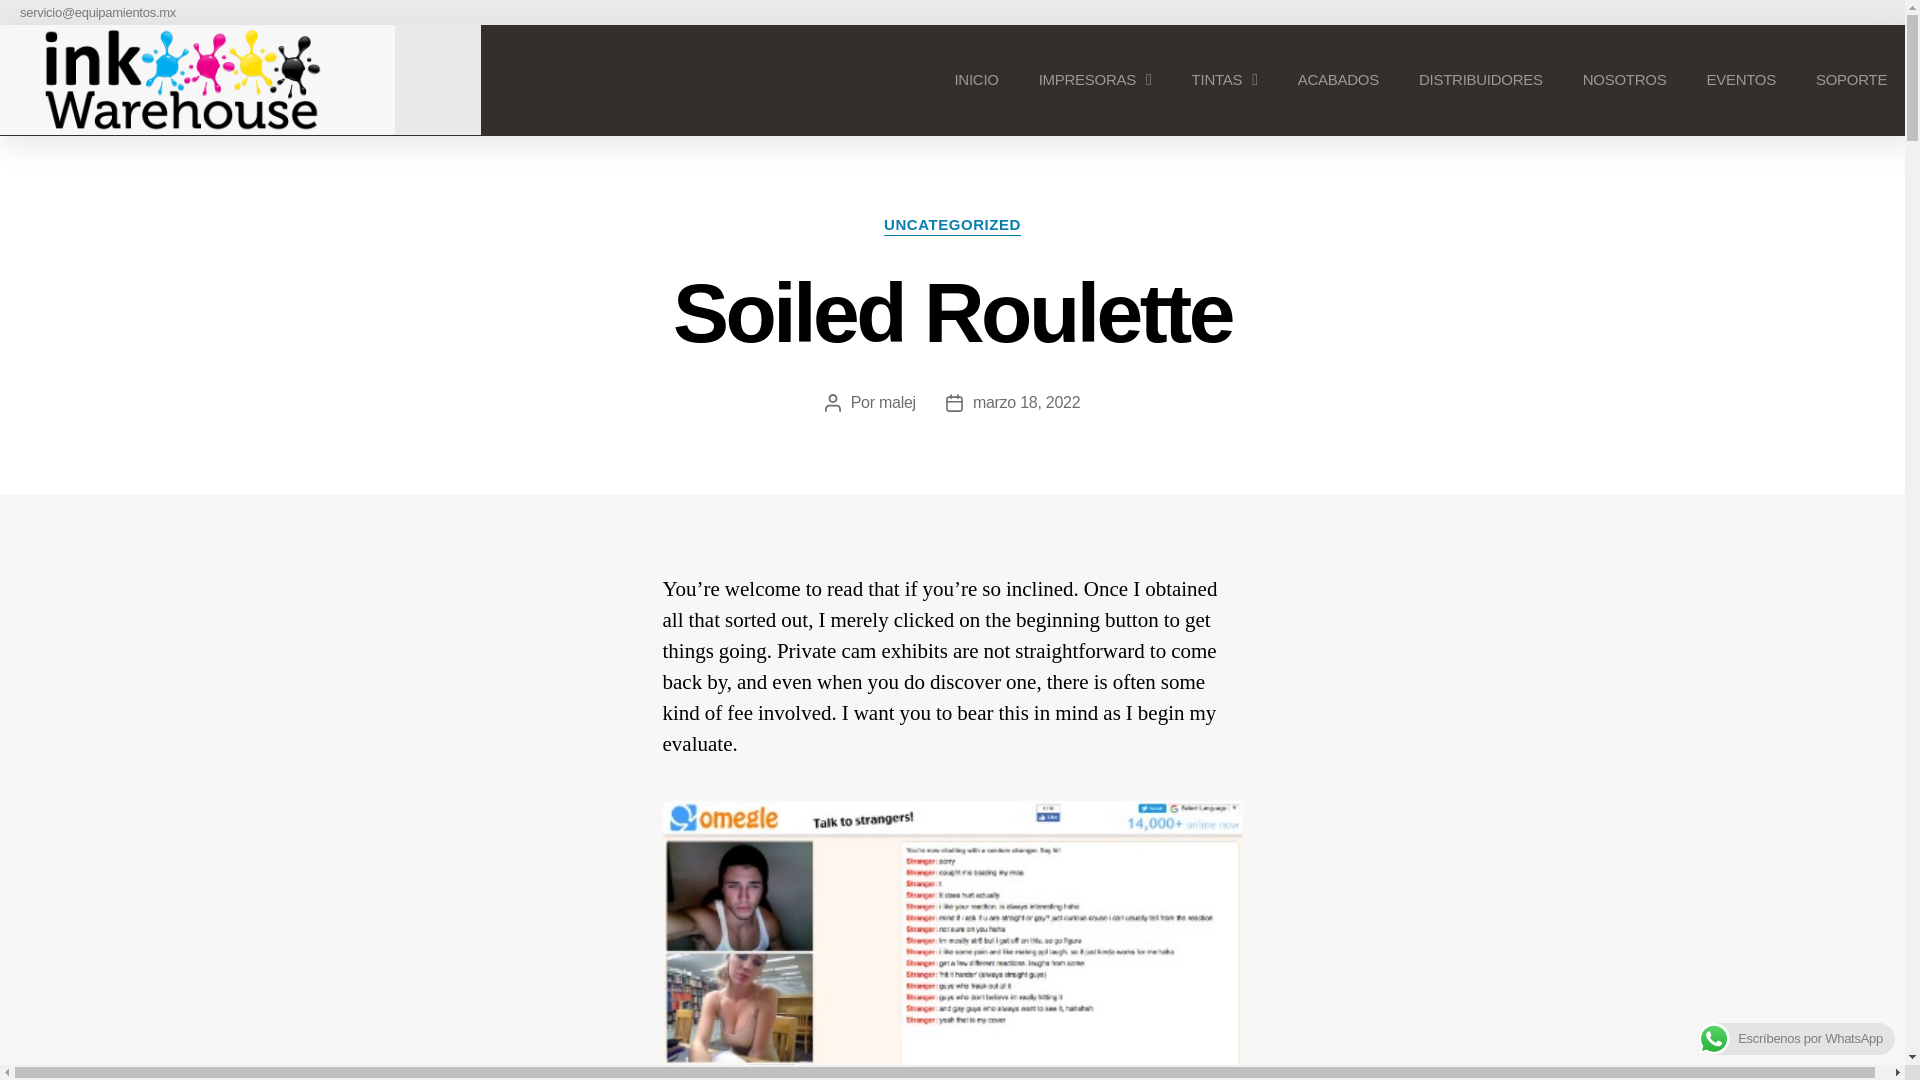 The height and width of the screenshot is (1080, 1920). Describe the element at coordinates (1095, 80) in the screenshot. I see `IMPRESORAS` at that location.